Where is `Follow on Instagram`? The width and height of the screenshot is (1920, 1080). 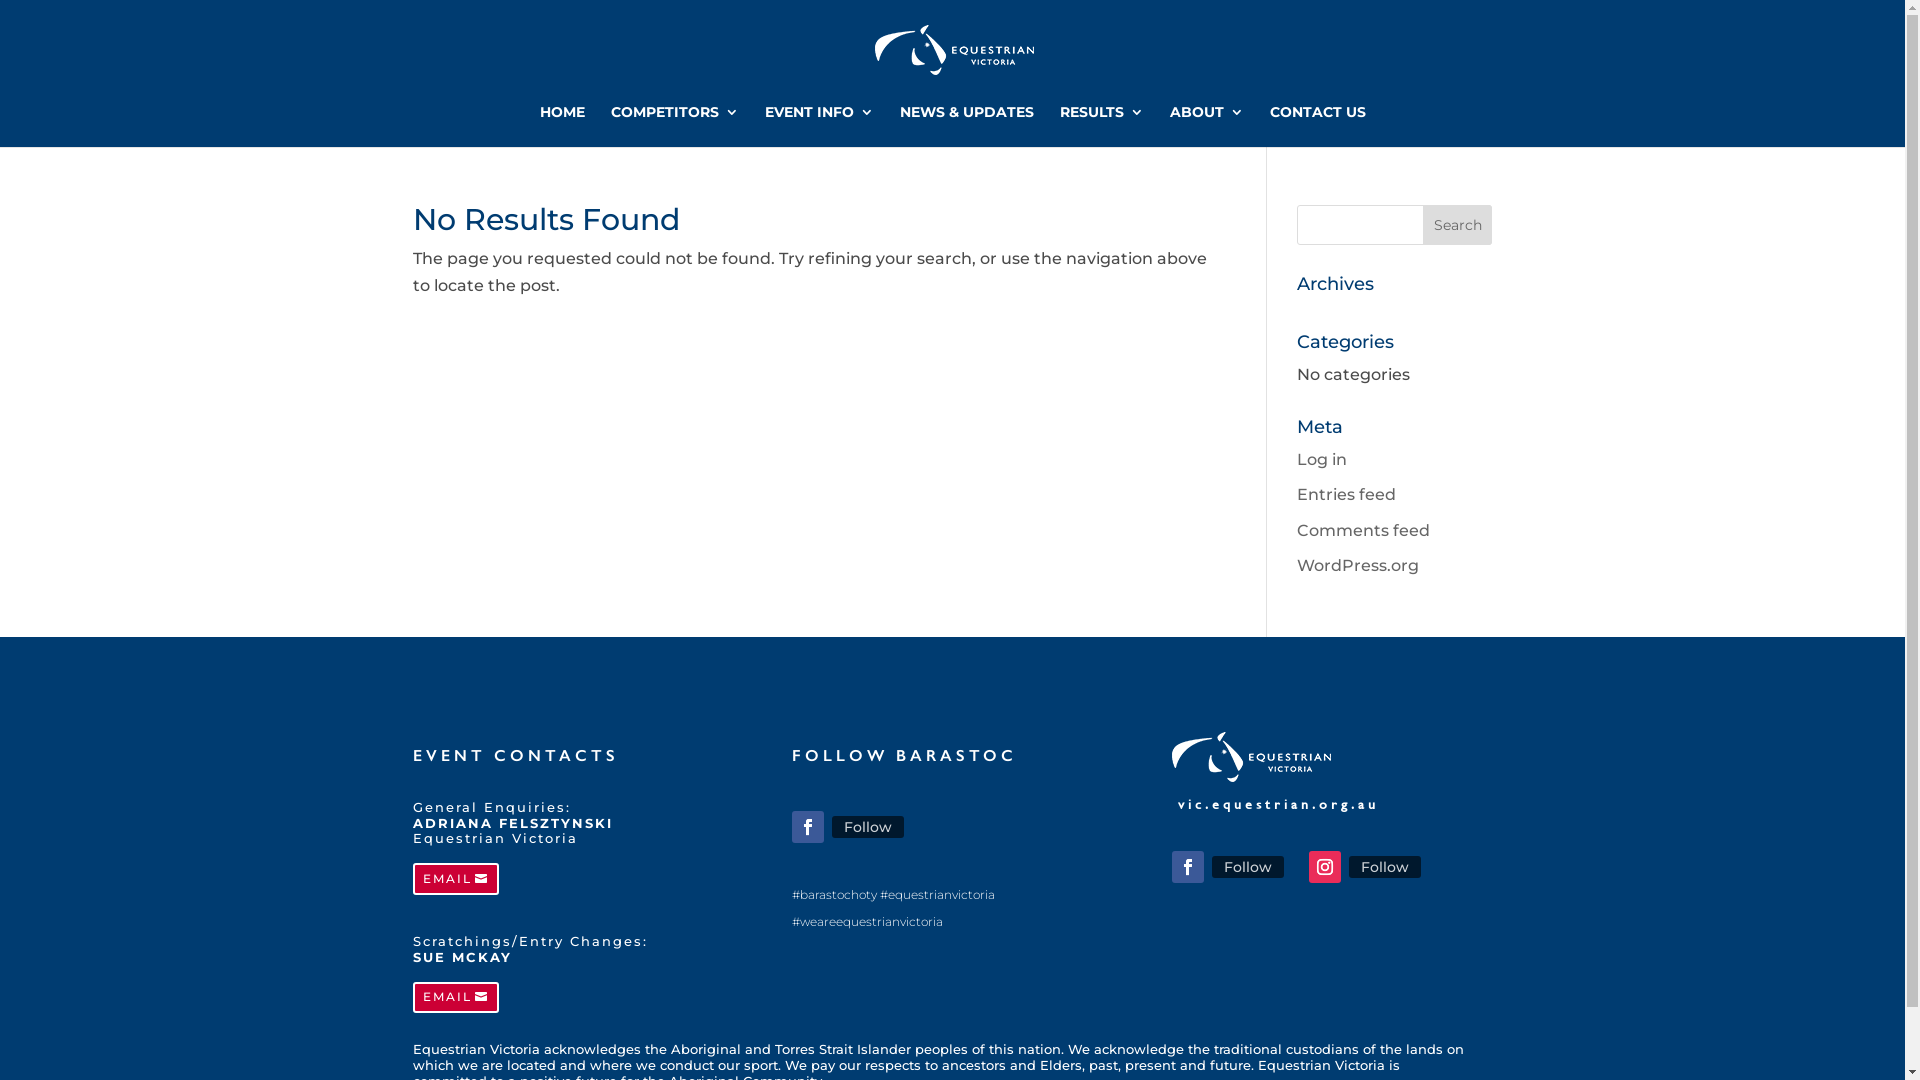 Follow on Instagram is located at coordinates (1325, 866).